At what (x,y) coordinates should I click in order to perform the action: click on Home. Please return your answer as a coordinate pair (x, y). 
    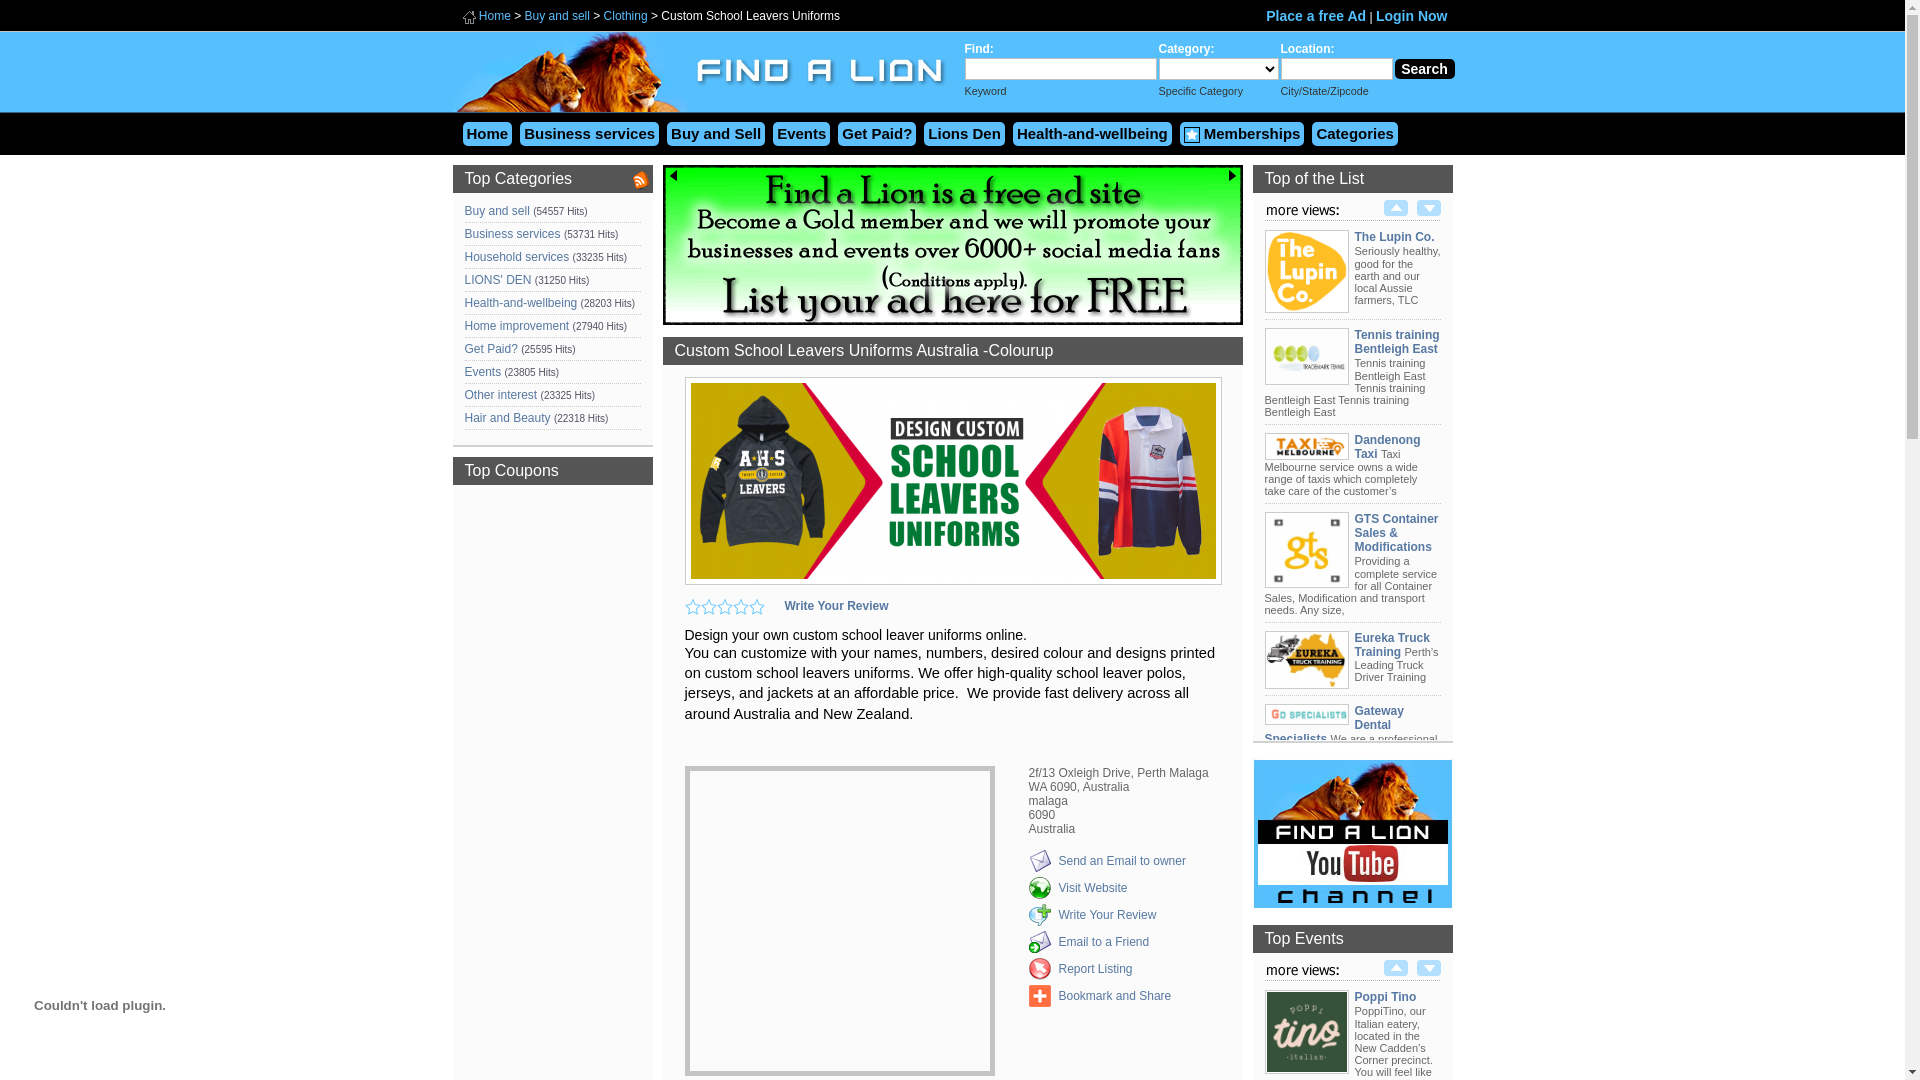
    Looking at the image, I should click on (495, 16).